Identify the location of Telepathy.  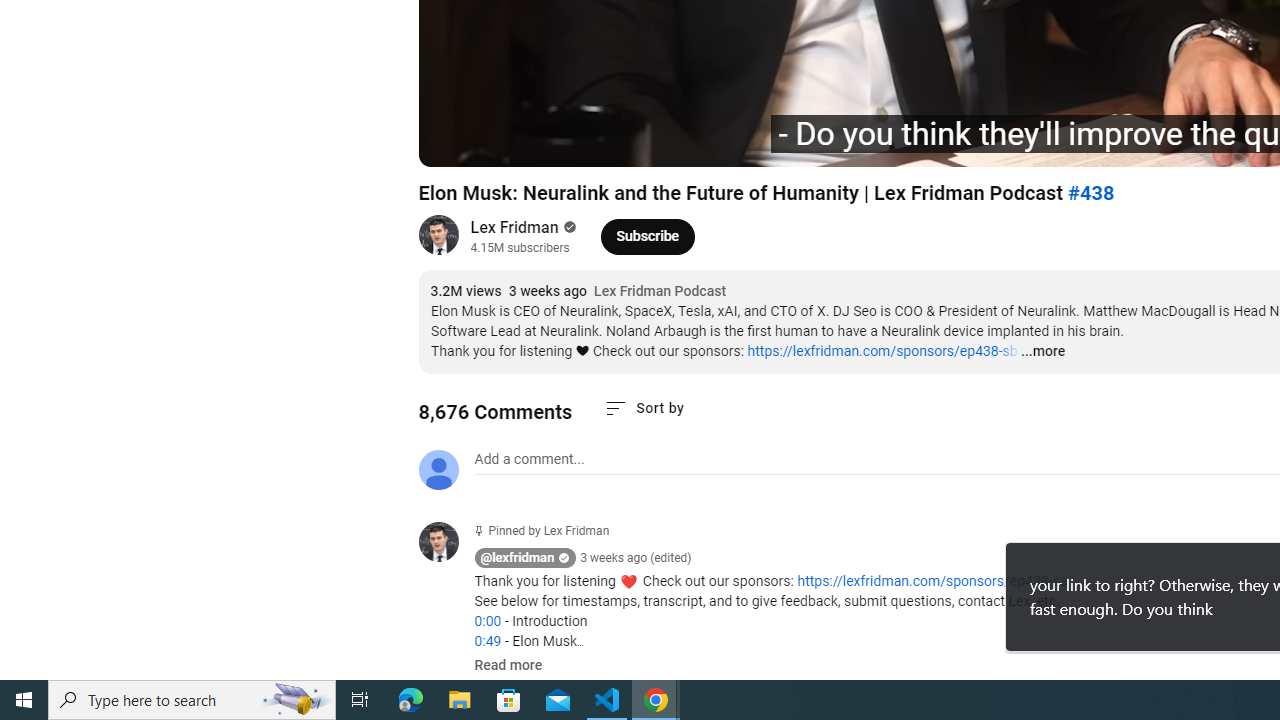
(706, 142).